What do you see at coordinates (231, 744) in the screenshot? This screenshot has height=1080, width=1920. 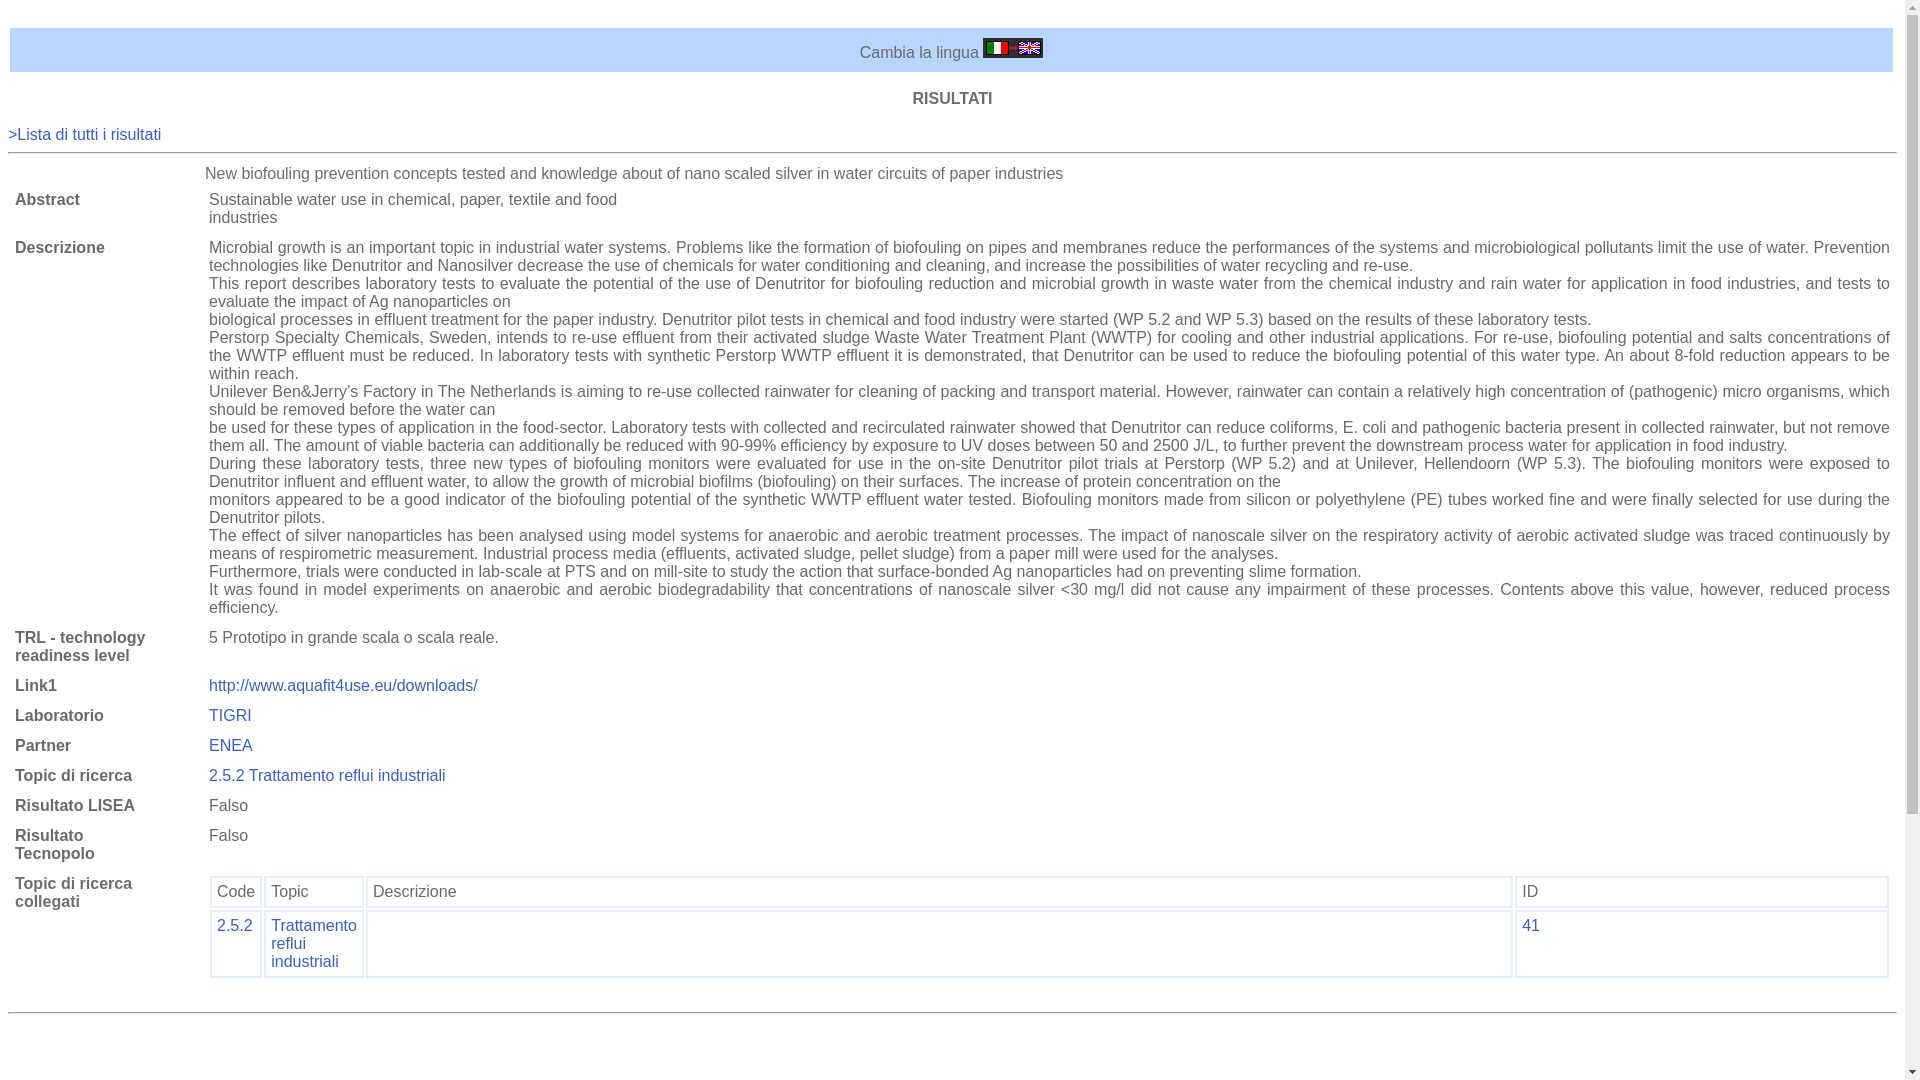 I see `ENEA` at bounding box center [231, 744].